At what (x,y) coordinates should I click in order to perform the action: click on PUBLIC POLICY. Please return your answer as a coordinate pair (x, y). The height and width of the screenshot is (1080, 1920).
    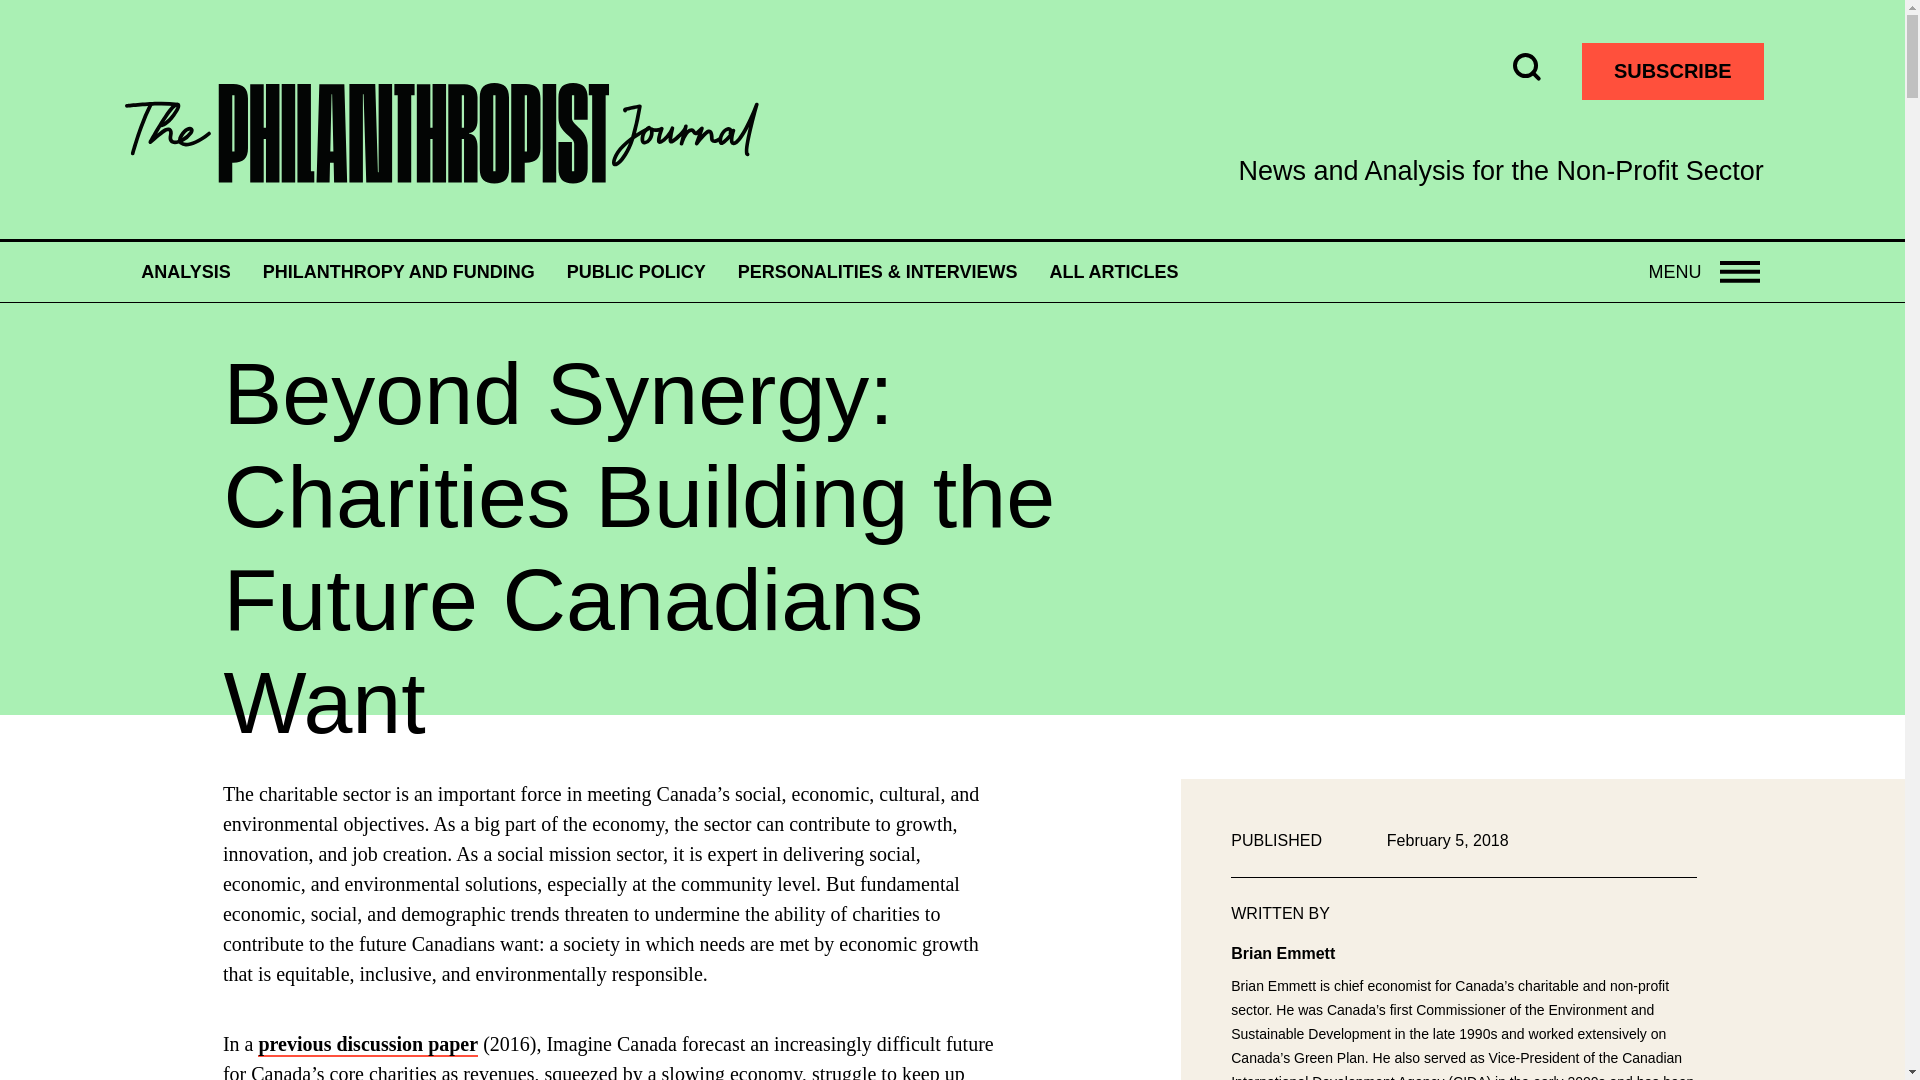
    Looking at the image, I should click on (636, 271).